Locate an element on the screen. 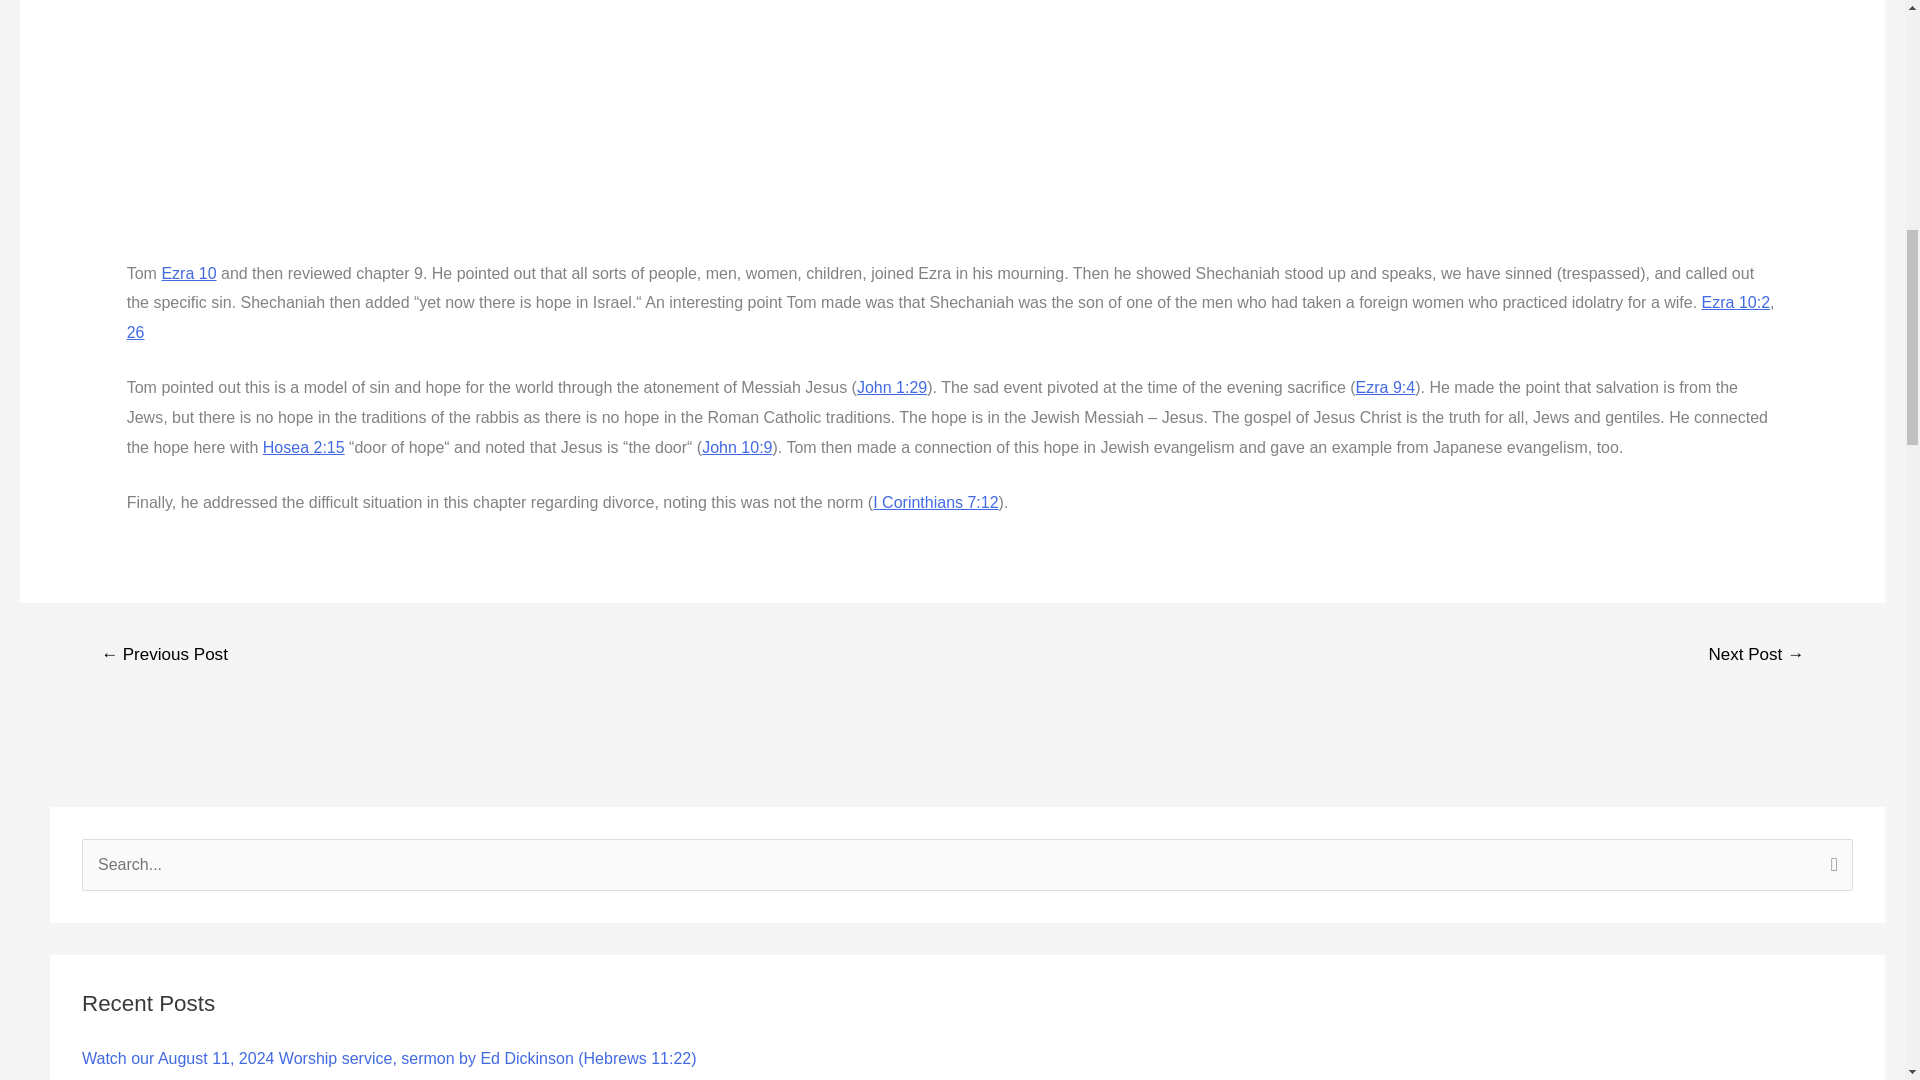 This screenshot has height=1080, width=1920. Ezra 10:2 is located at coordinates (1736, 302).